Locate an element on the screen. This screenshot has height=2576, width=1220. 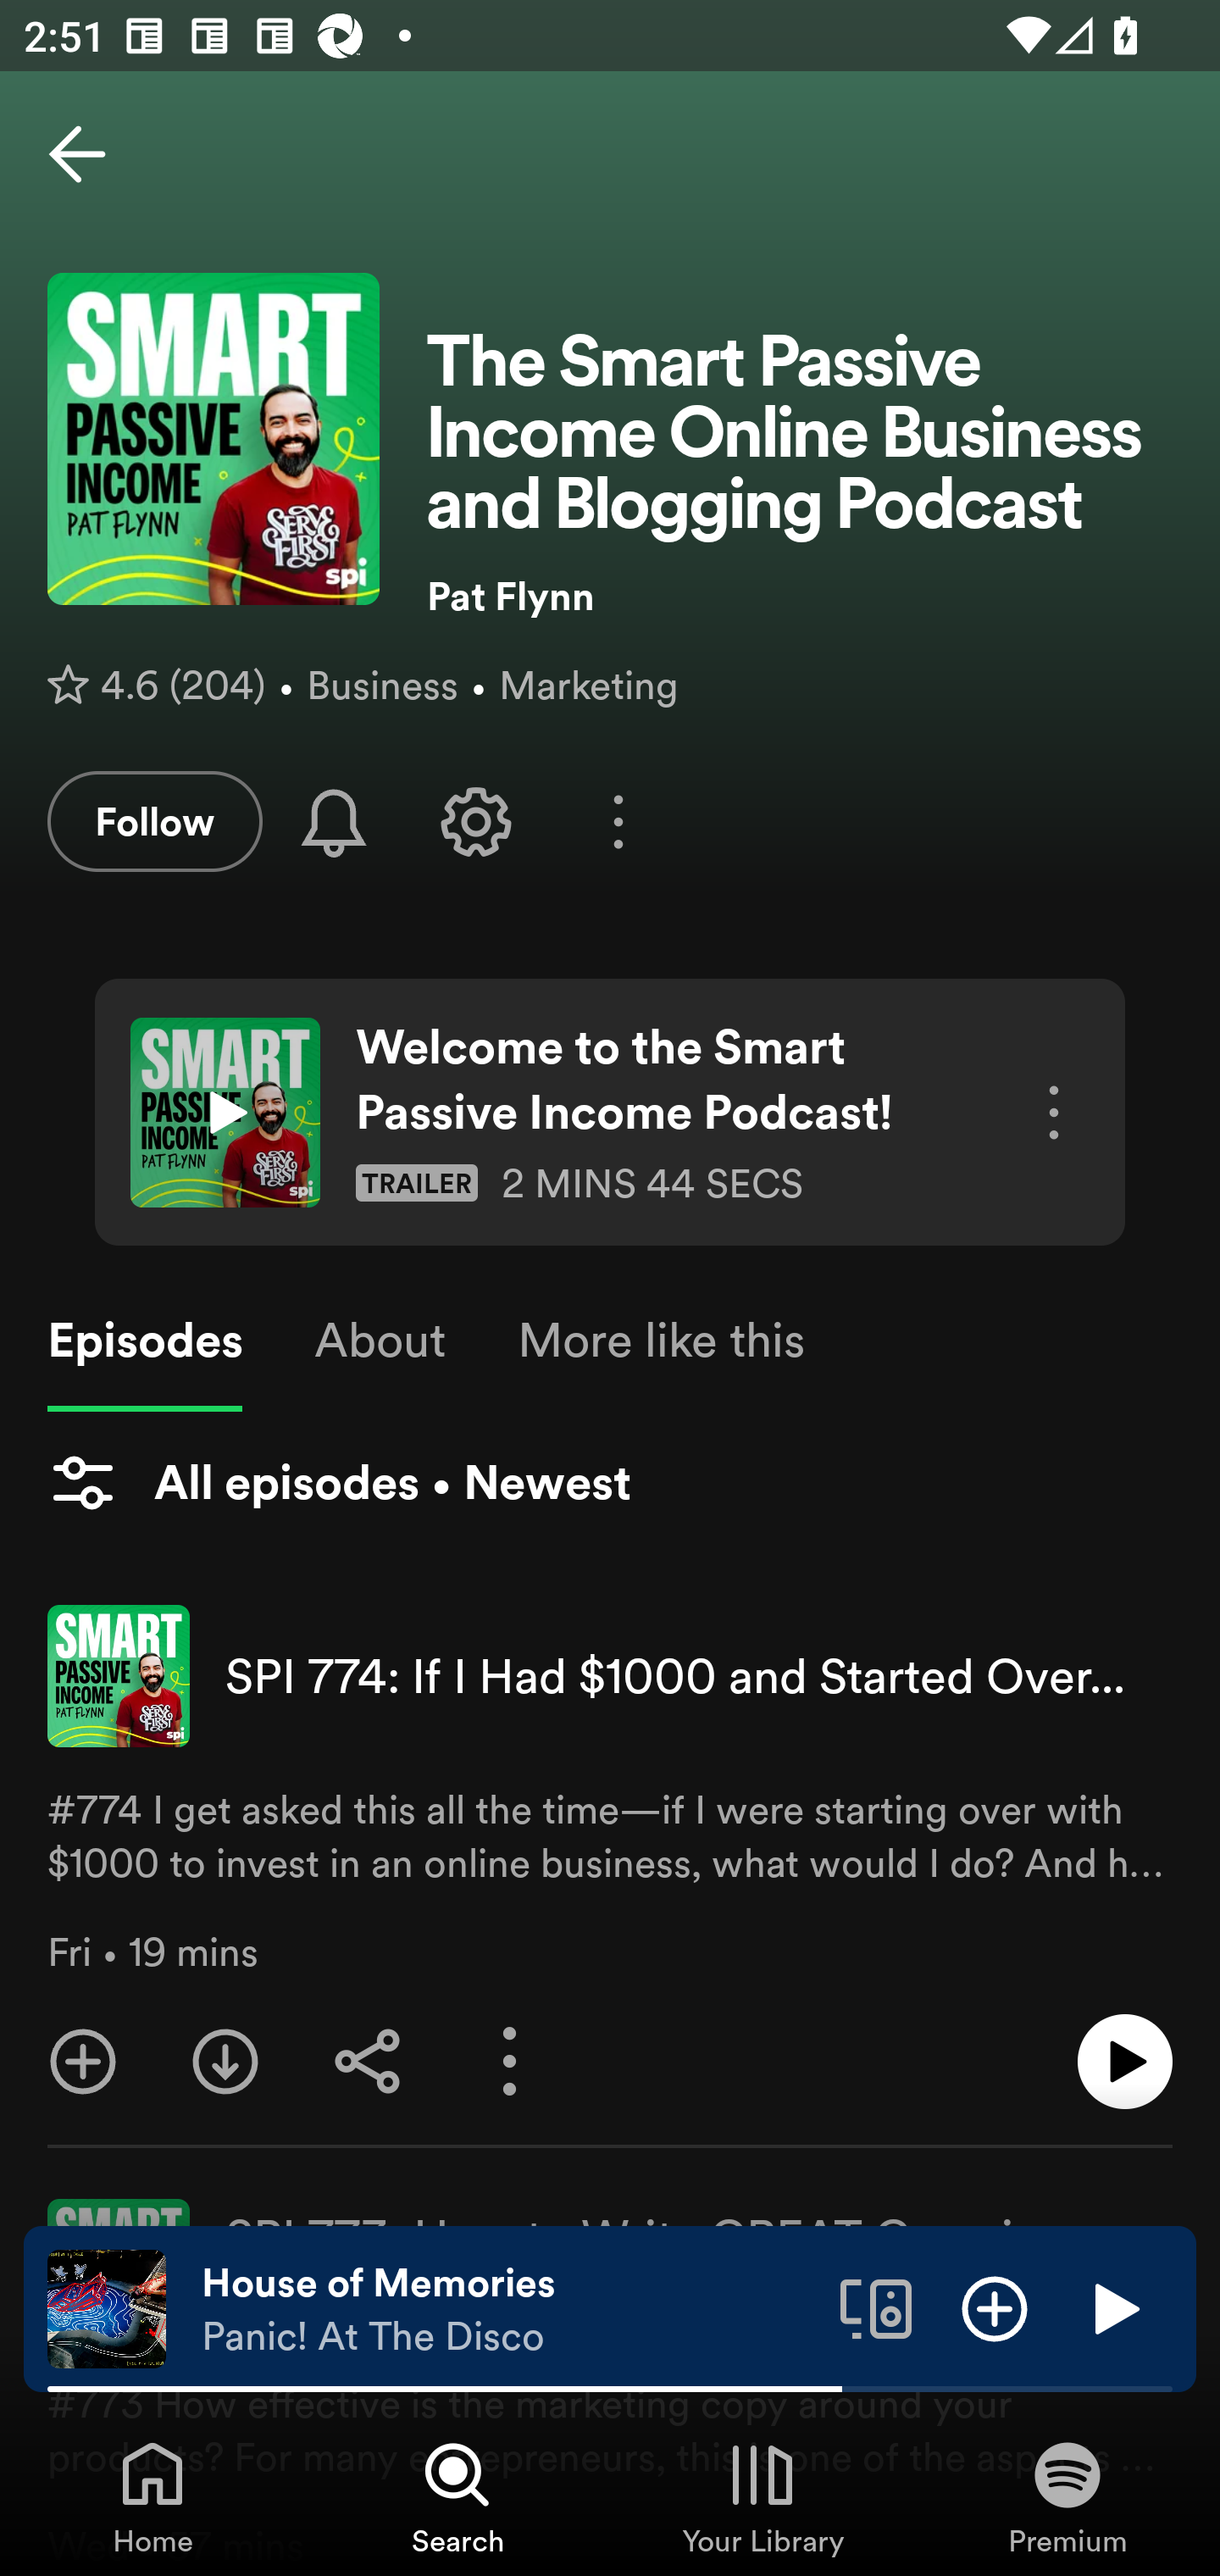
Back is located at coordinates (77, 154).